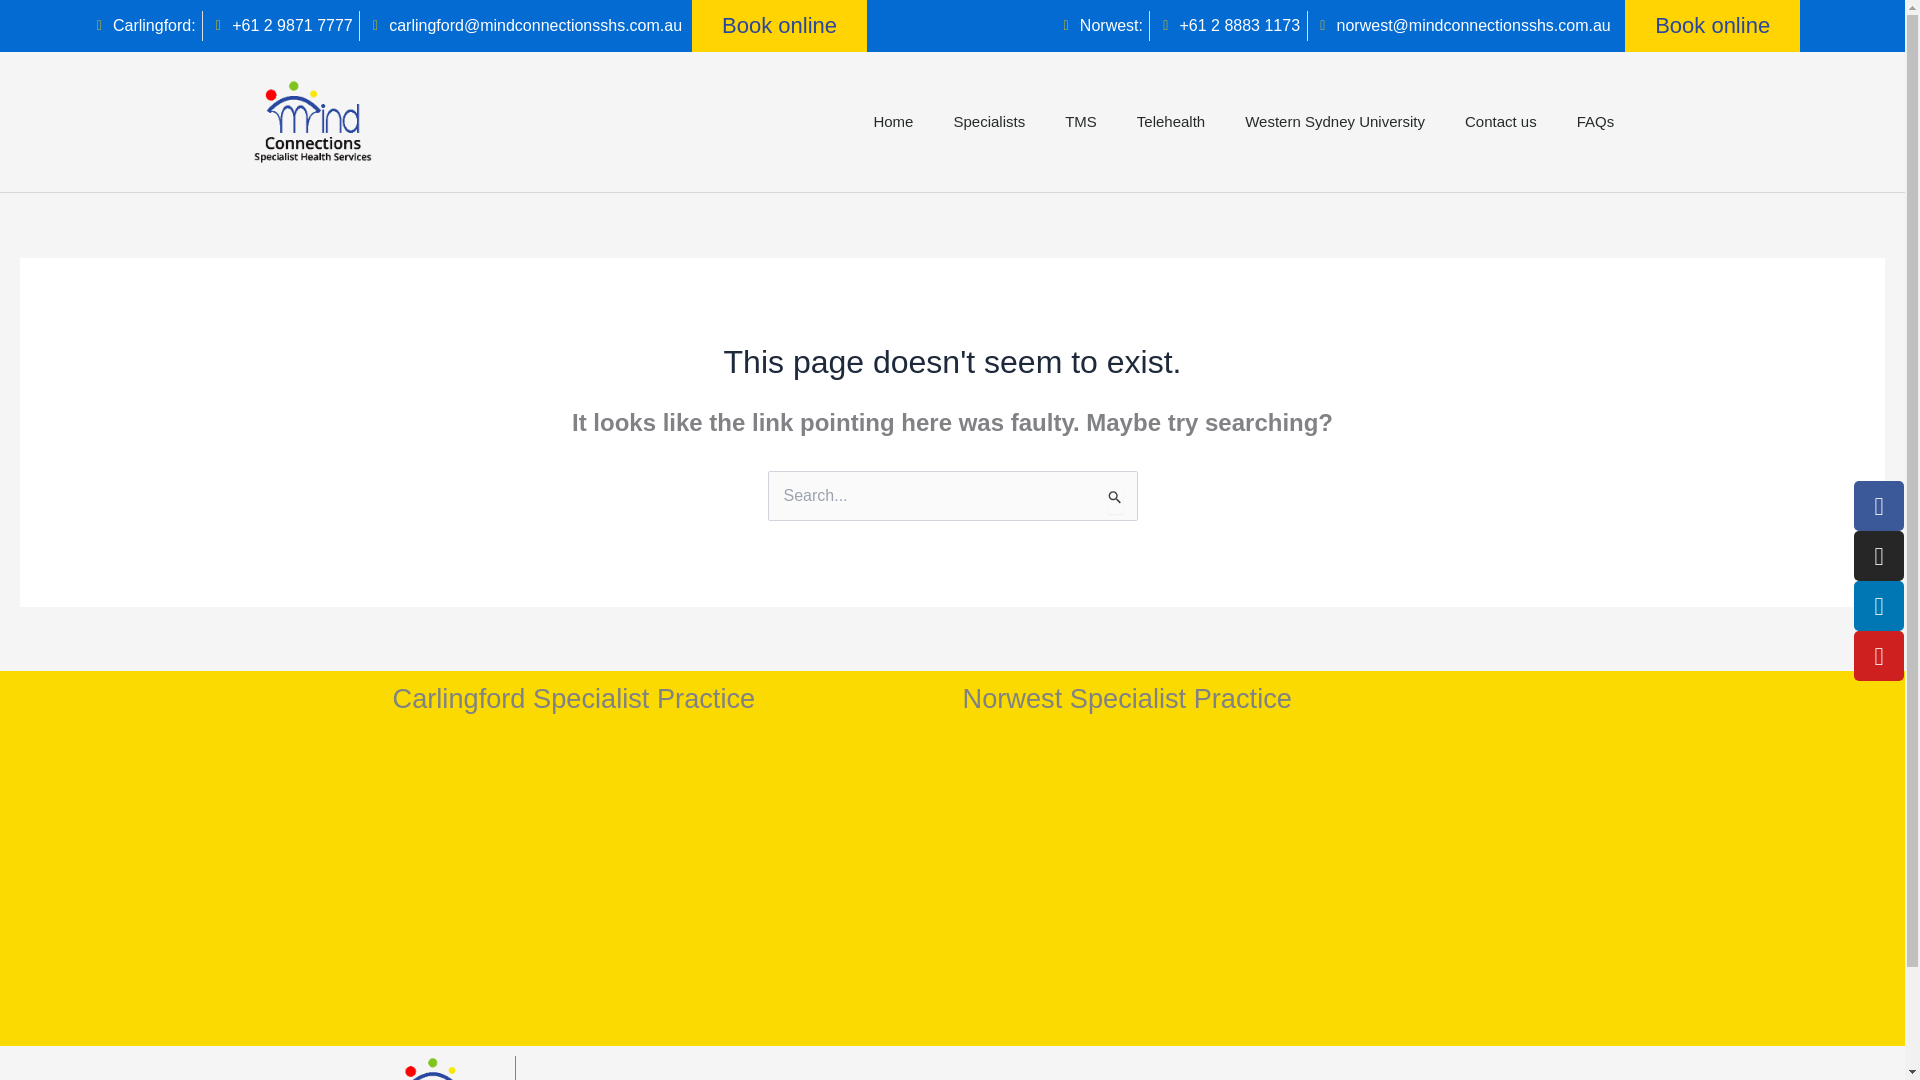 Image resolution: width=1920 pixels, height=1080 pixels. I want to click on 752B Pennant Hills Road, Carlingford, Sydney NSW 2118, so click(666, 885).